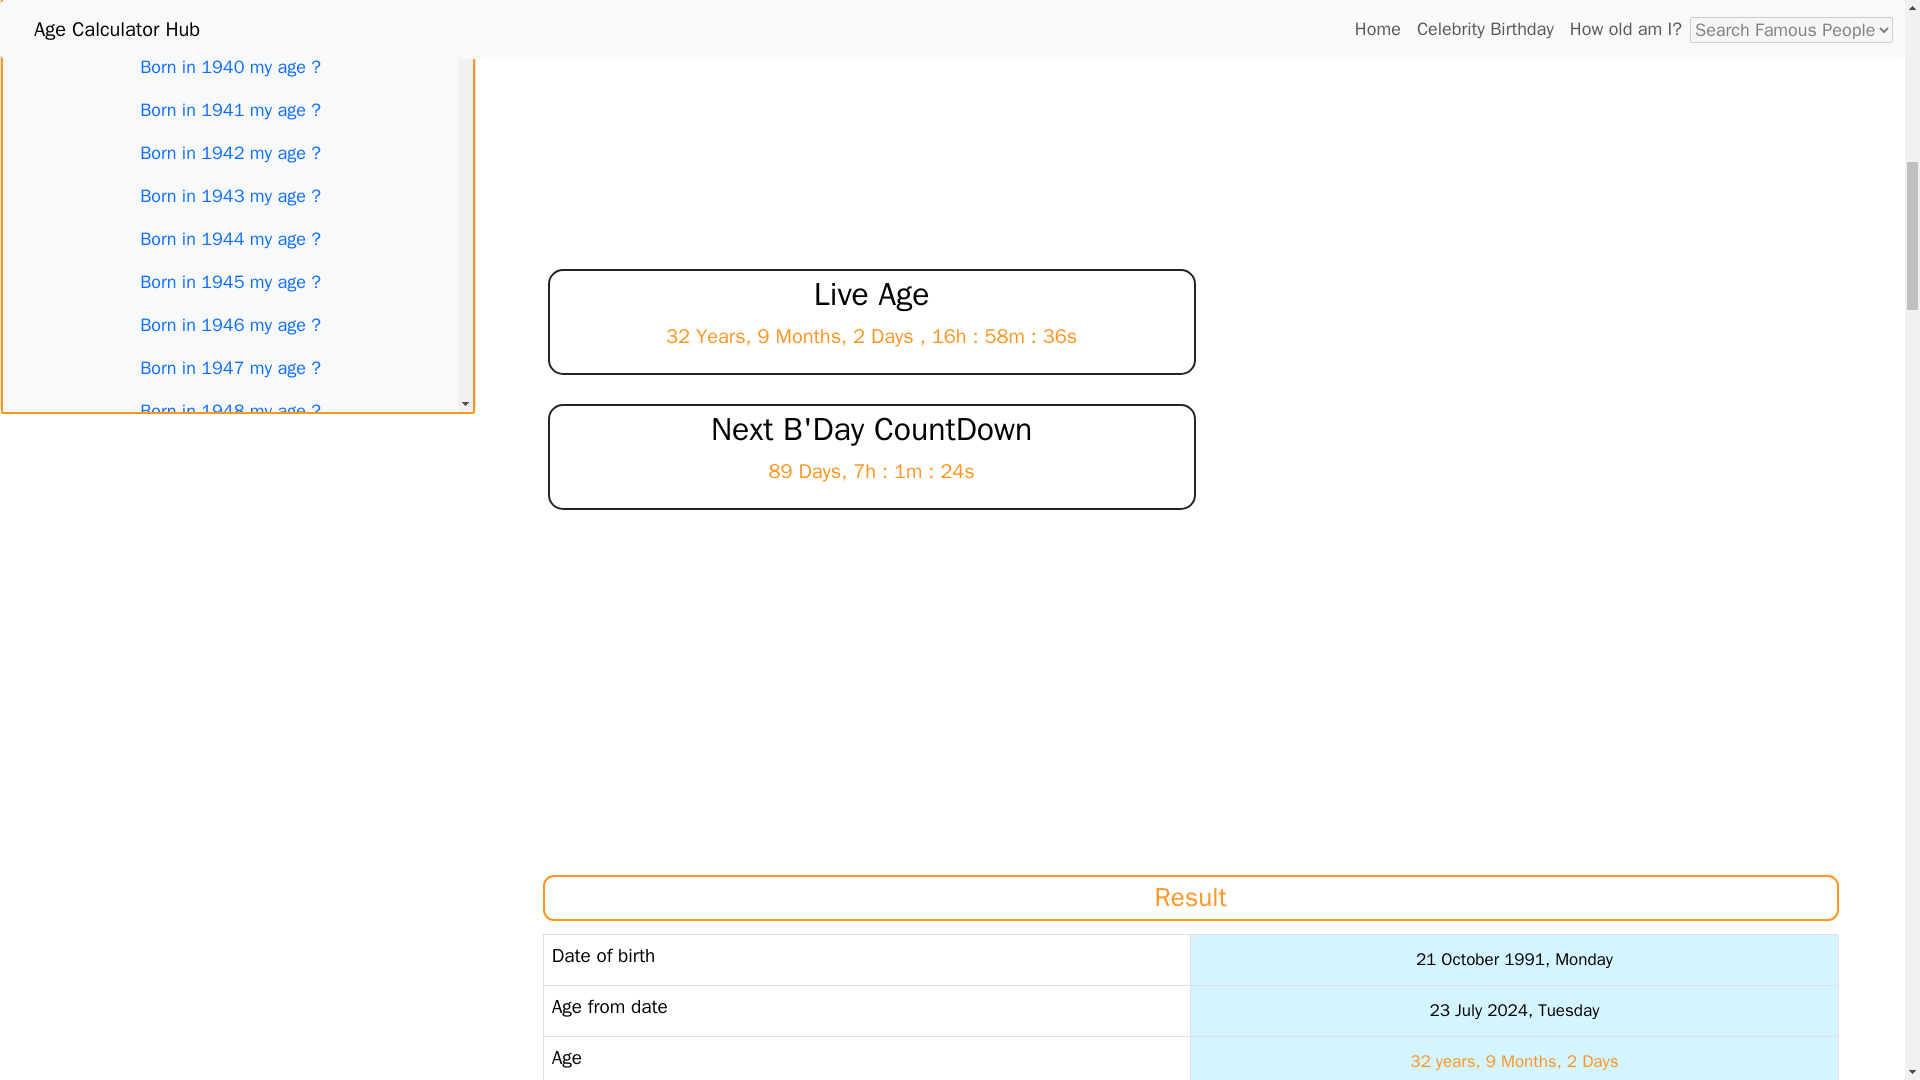 This screenshot has height=1080, width=1920. Describe the element at coordinates (230, 626) in the screenshot. I see `Born in 1953 my age ?` at that location.